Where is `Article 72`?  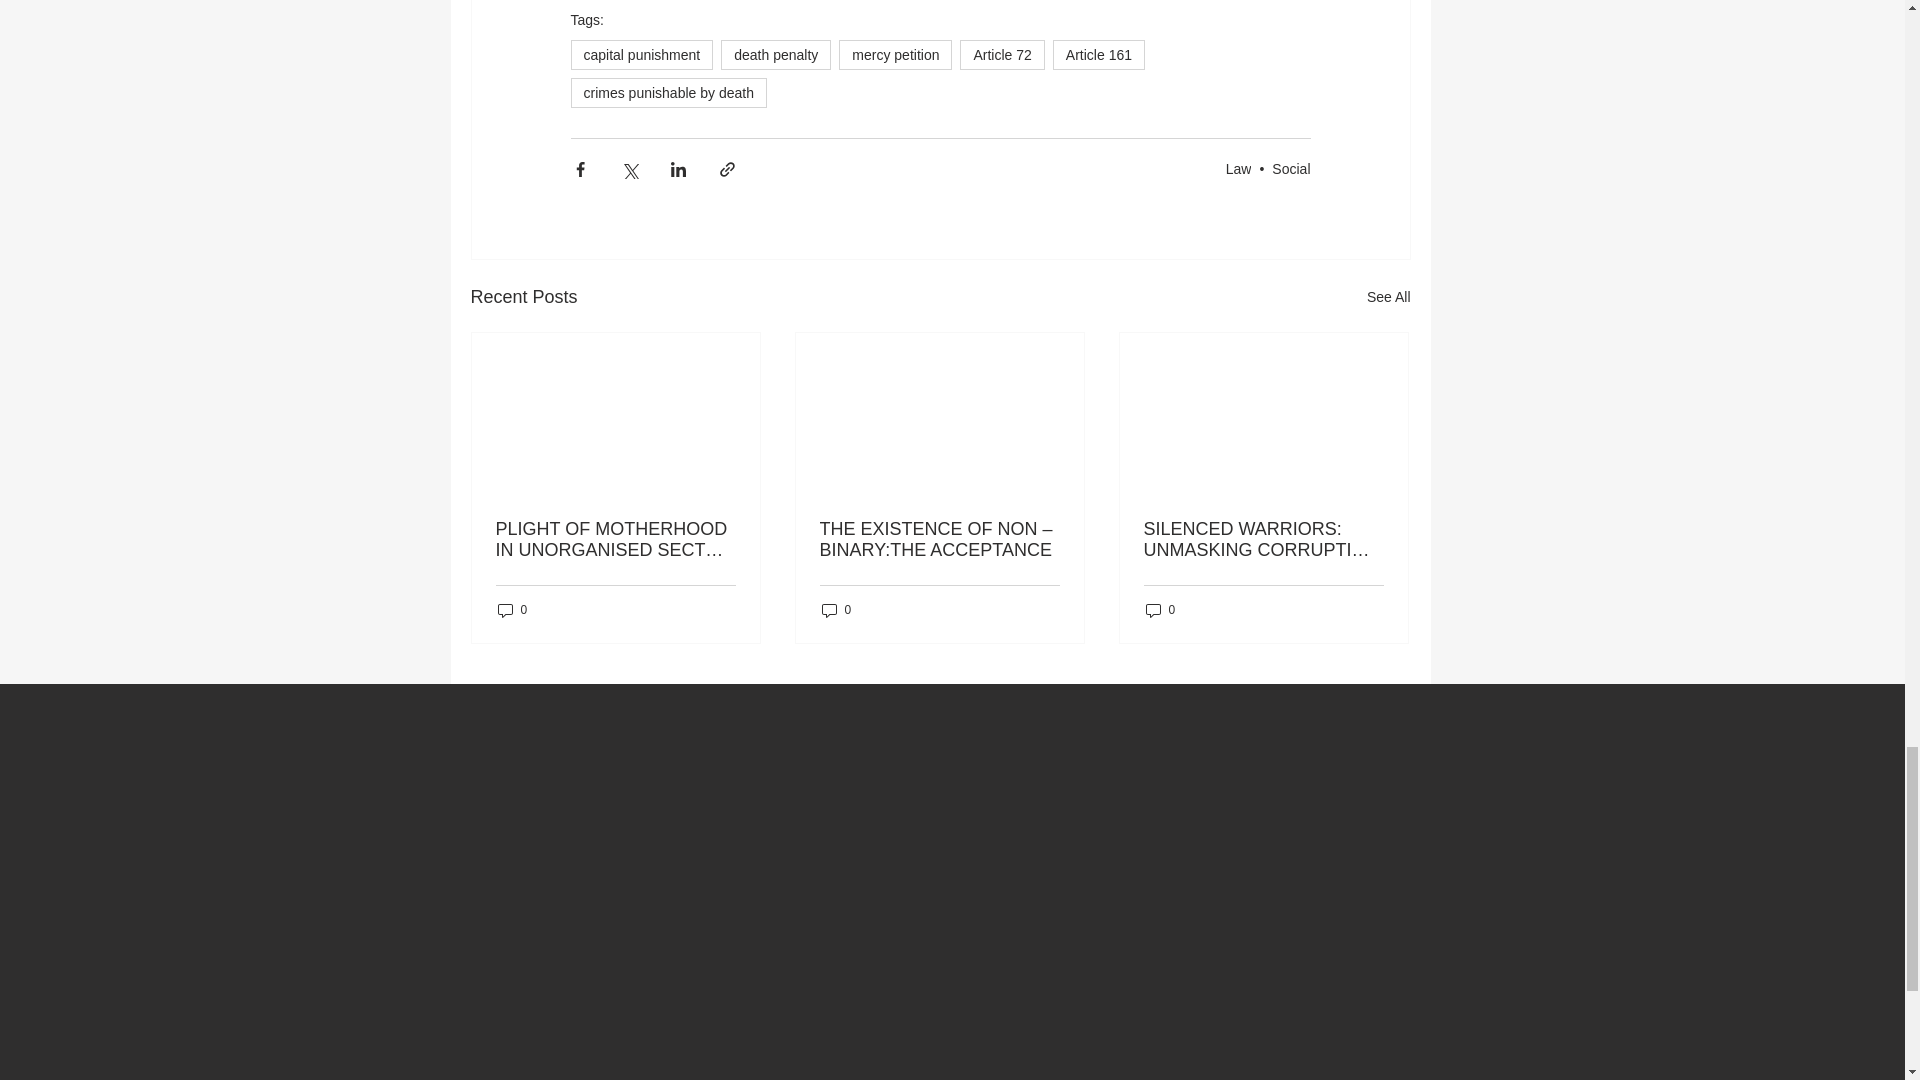 Article 72 is located at coordinates (1002, 54).